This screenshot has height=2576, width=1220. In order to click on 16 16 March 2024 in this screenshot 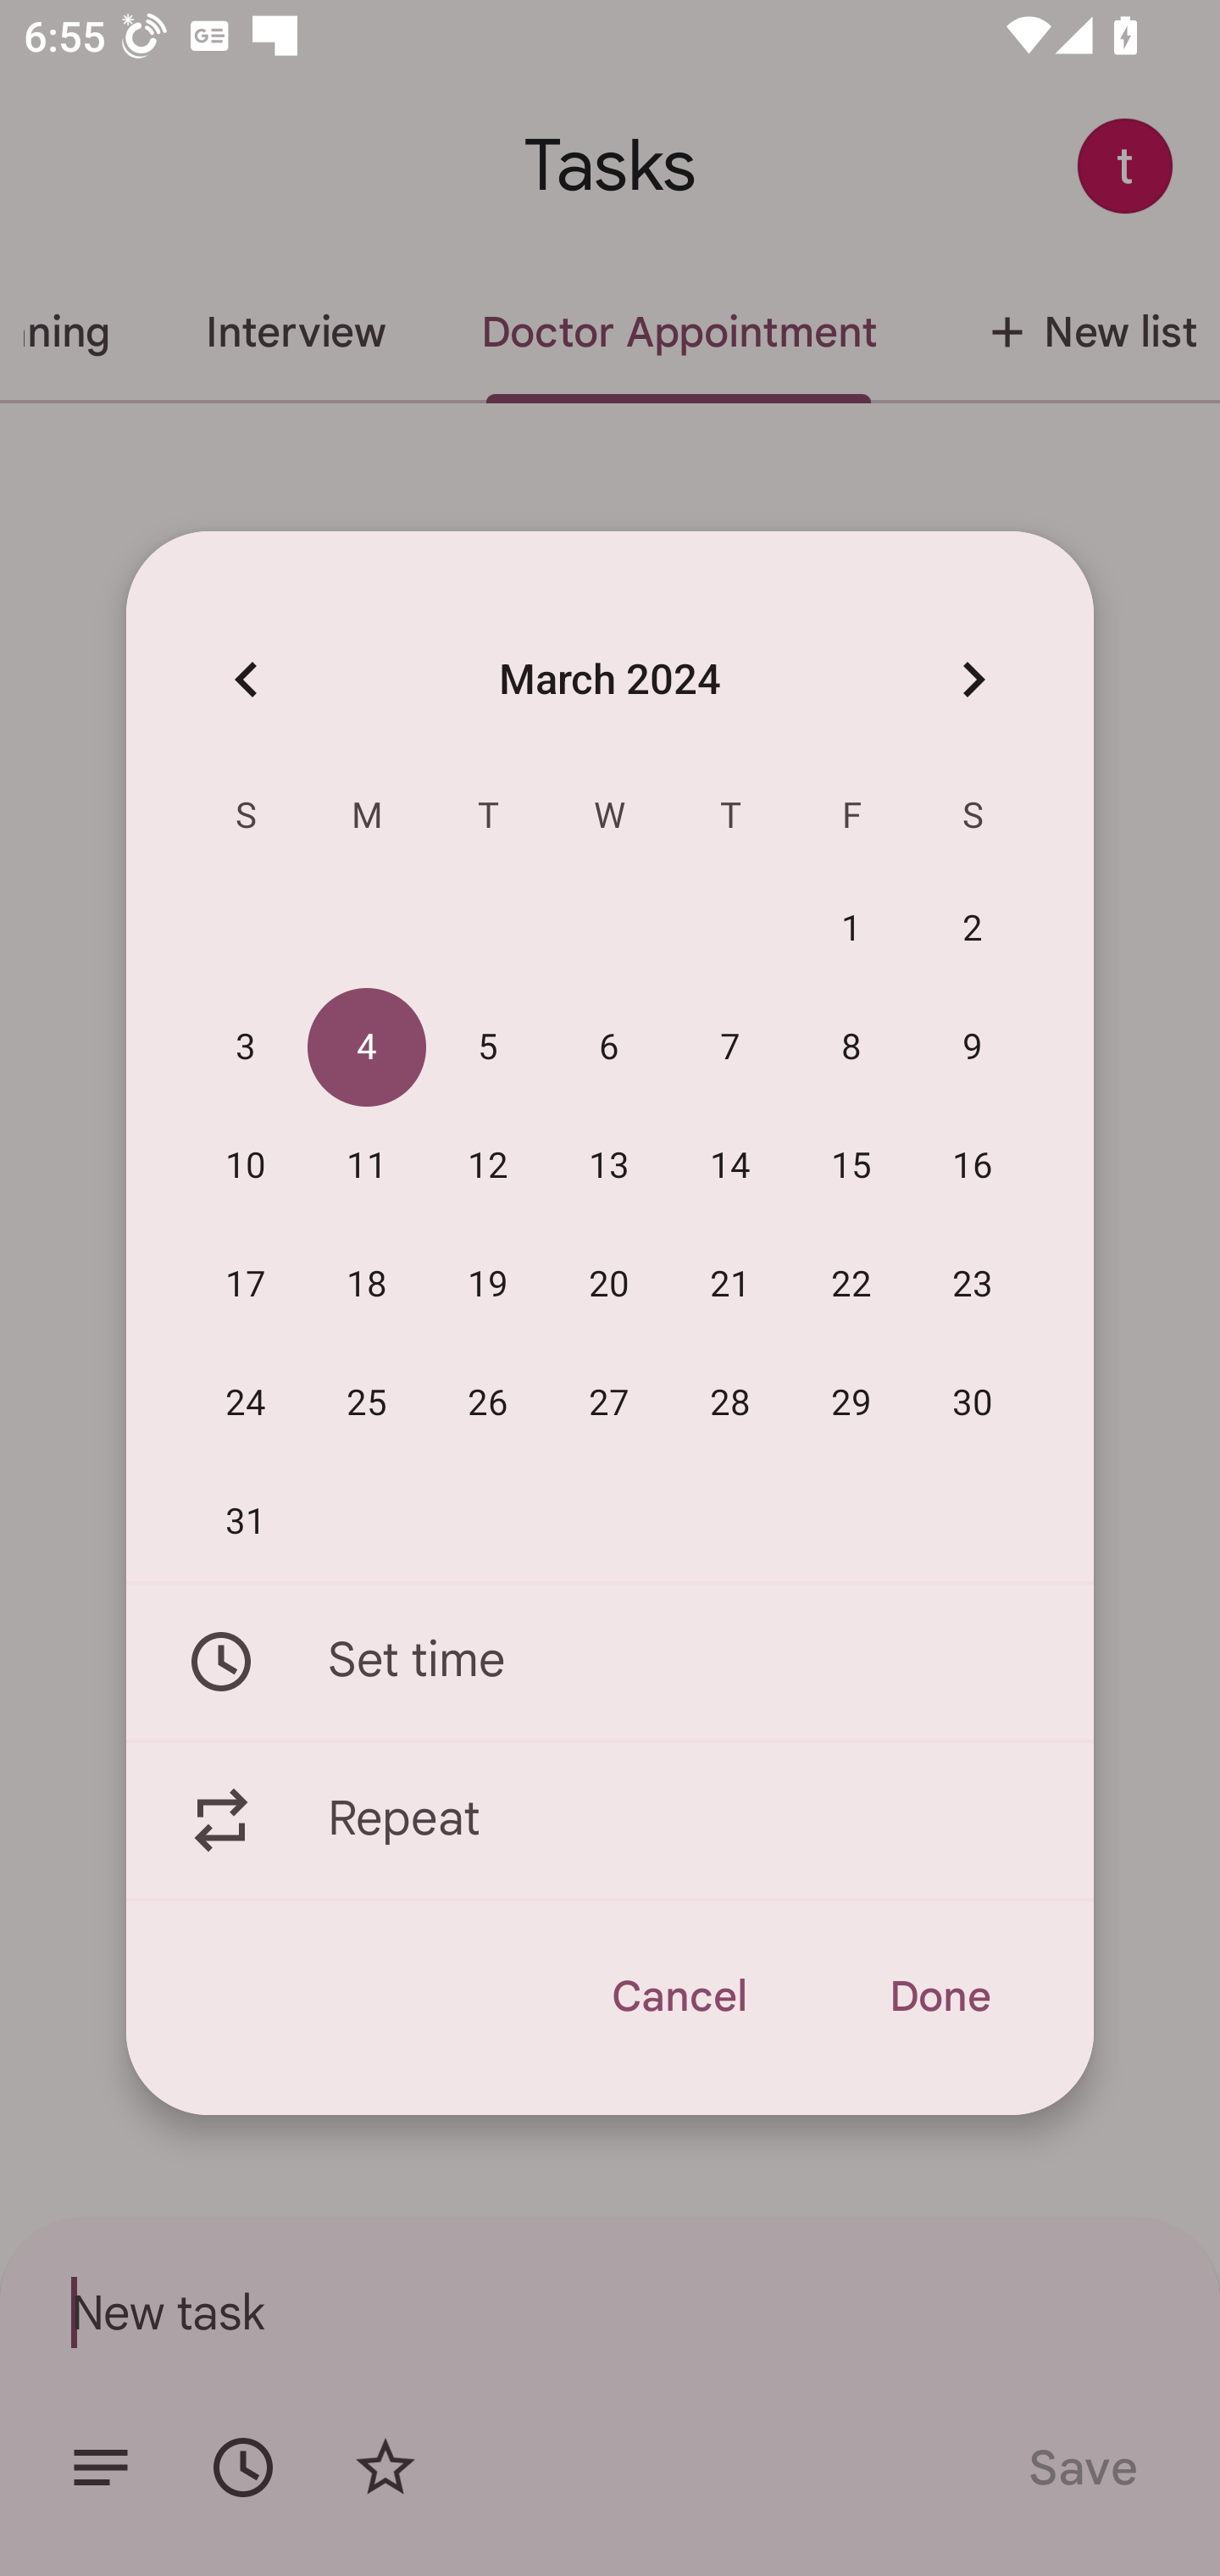, I will do `click(973, 1167)`.